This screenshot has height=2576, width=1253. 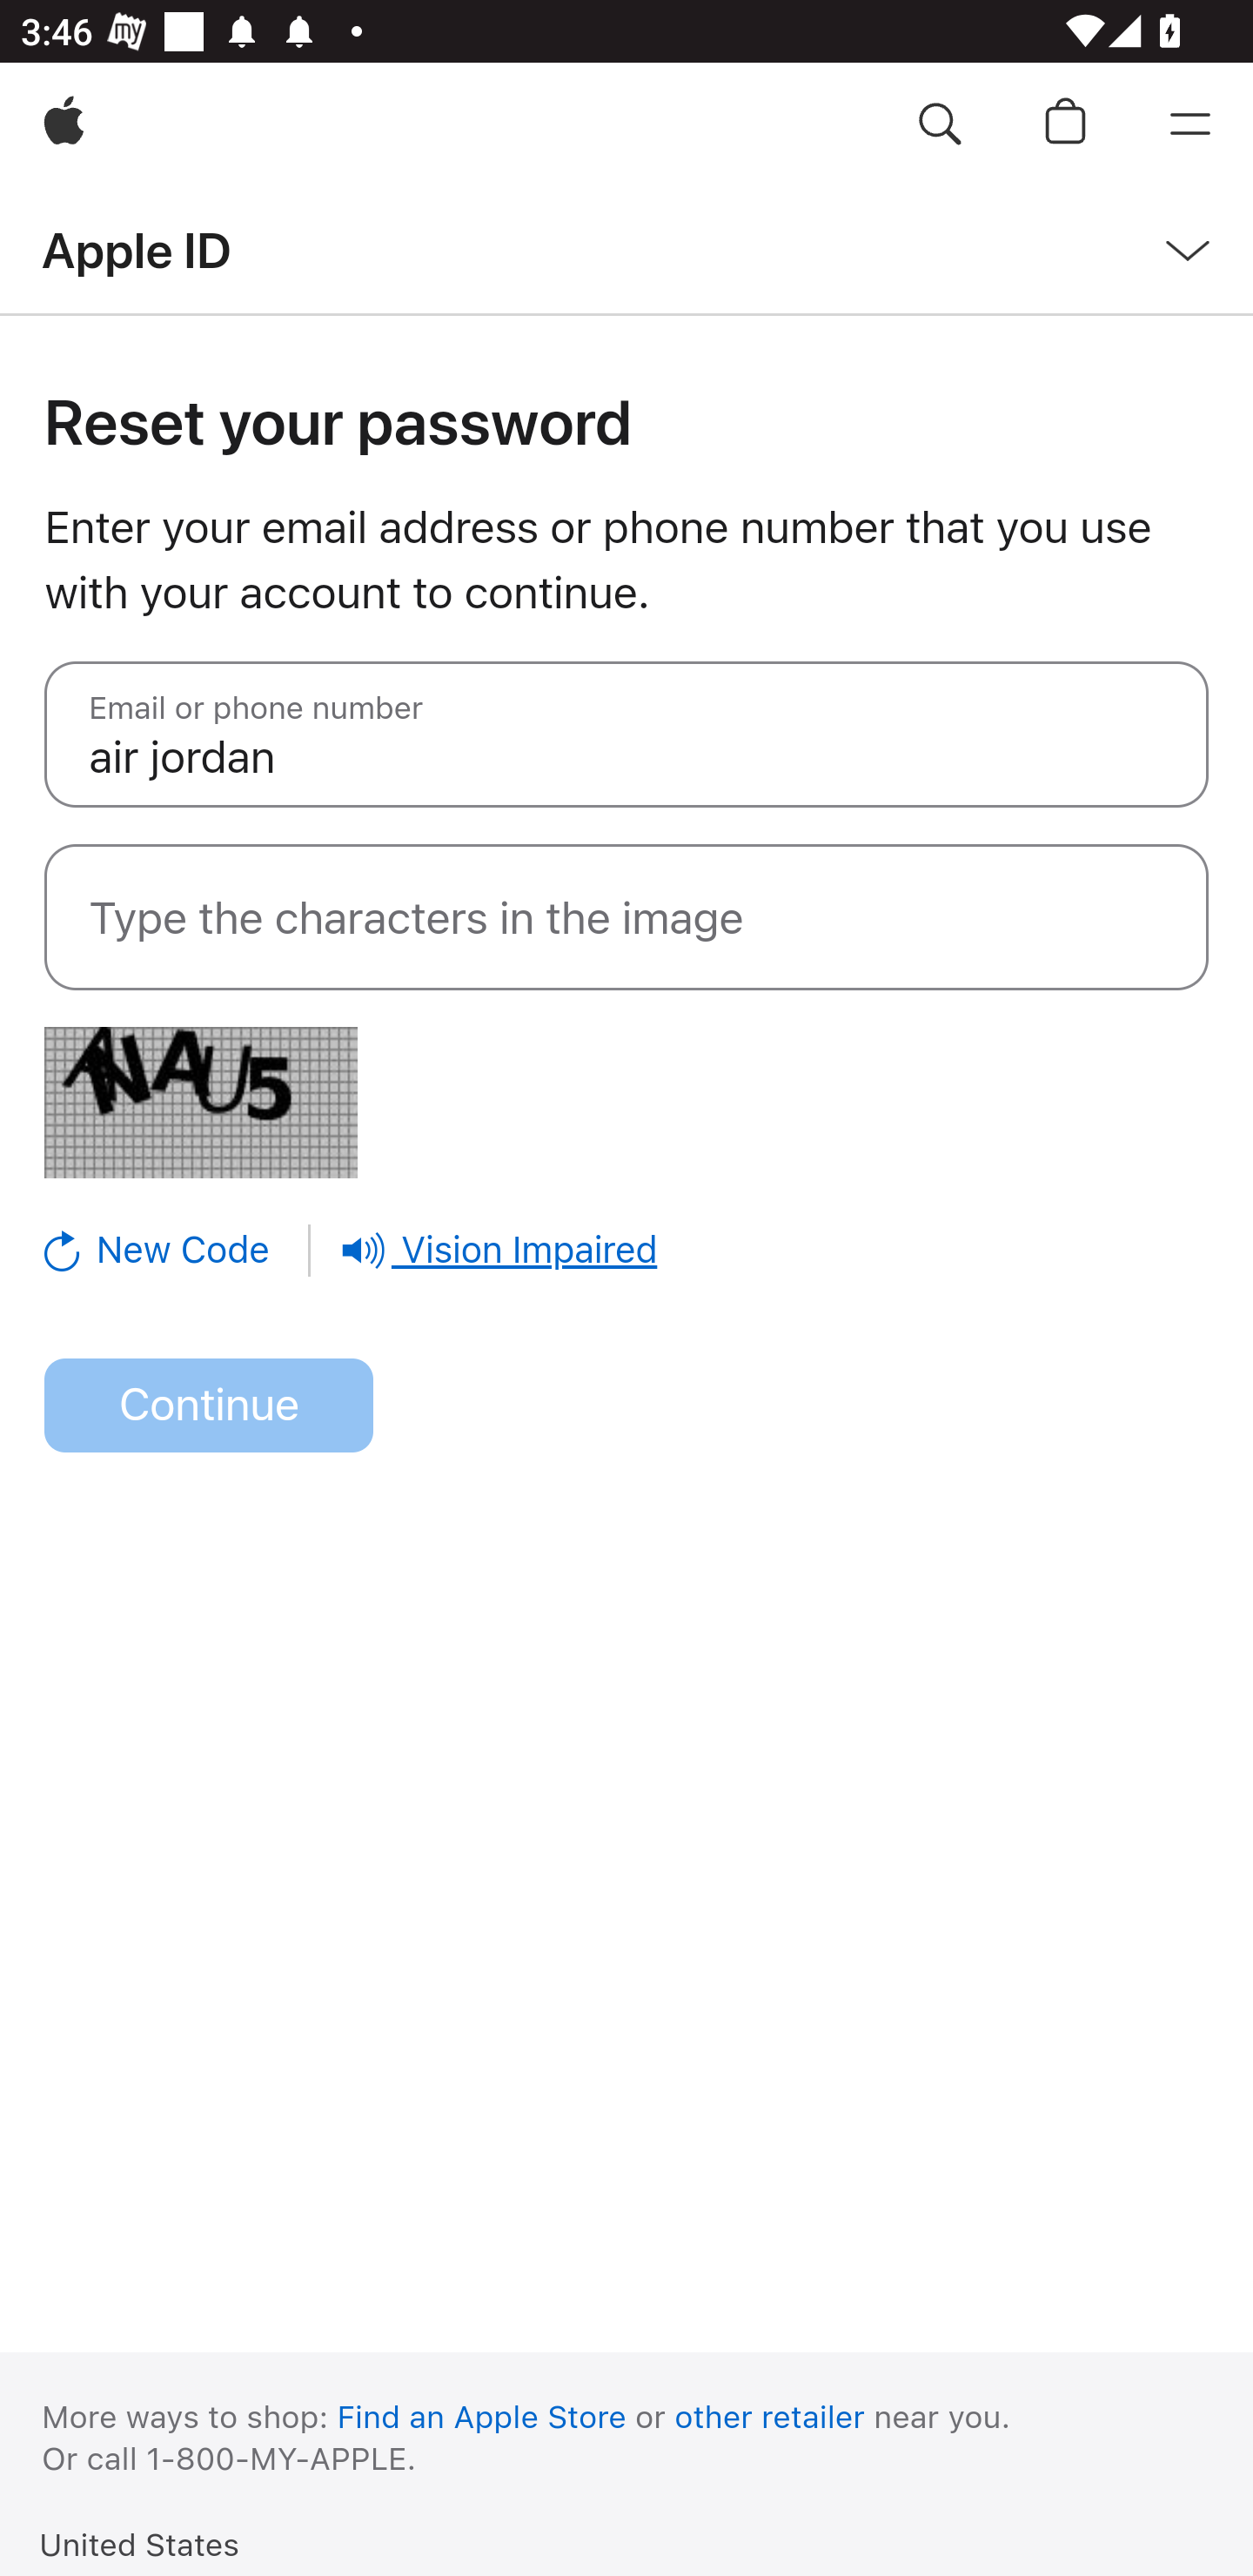 What do you see at coordinates (1190, 125) in the screenshot?
I see `Menu` at bounding box center [1190, 125].